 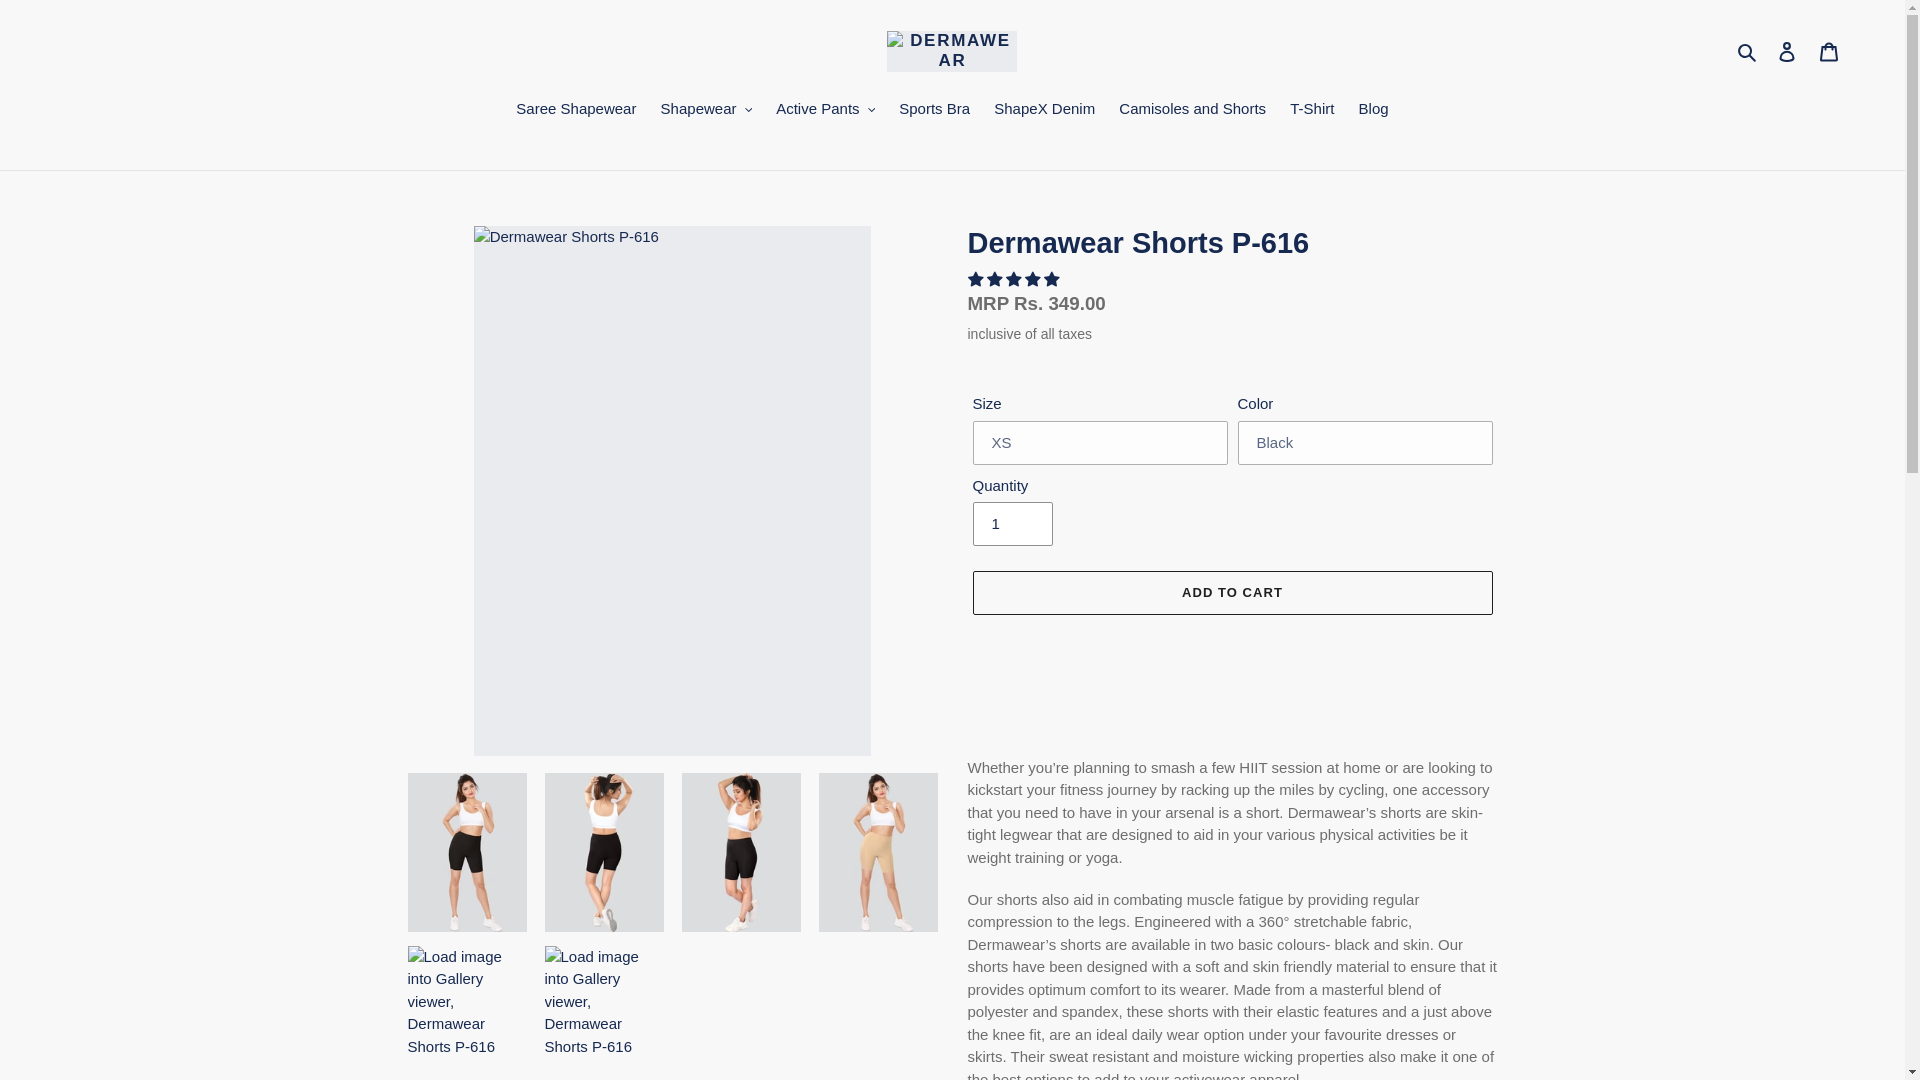 What do you see at coordinates (934, 111) in the screenshot?
I see `Sports Bra` at bounding box center [934, 111].